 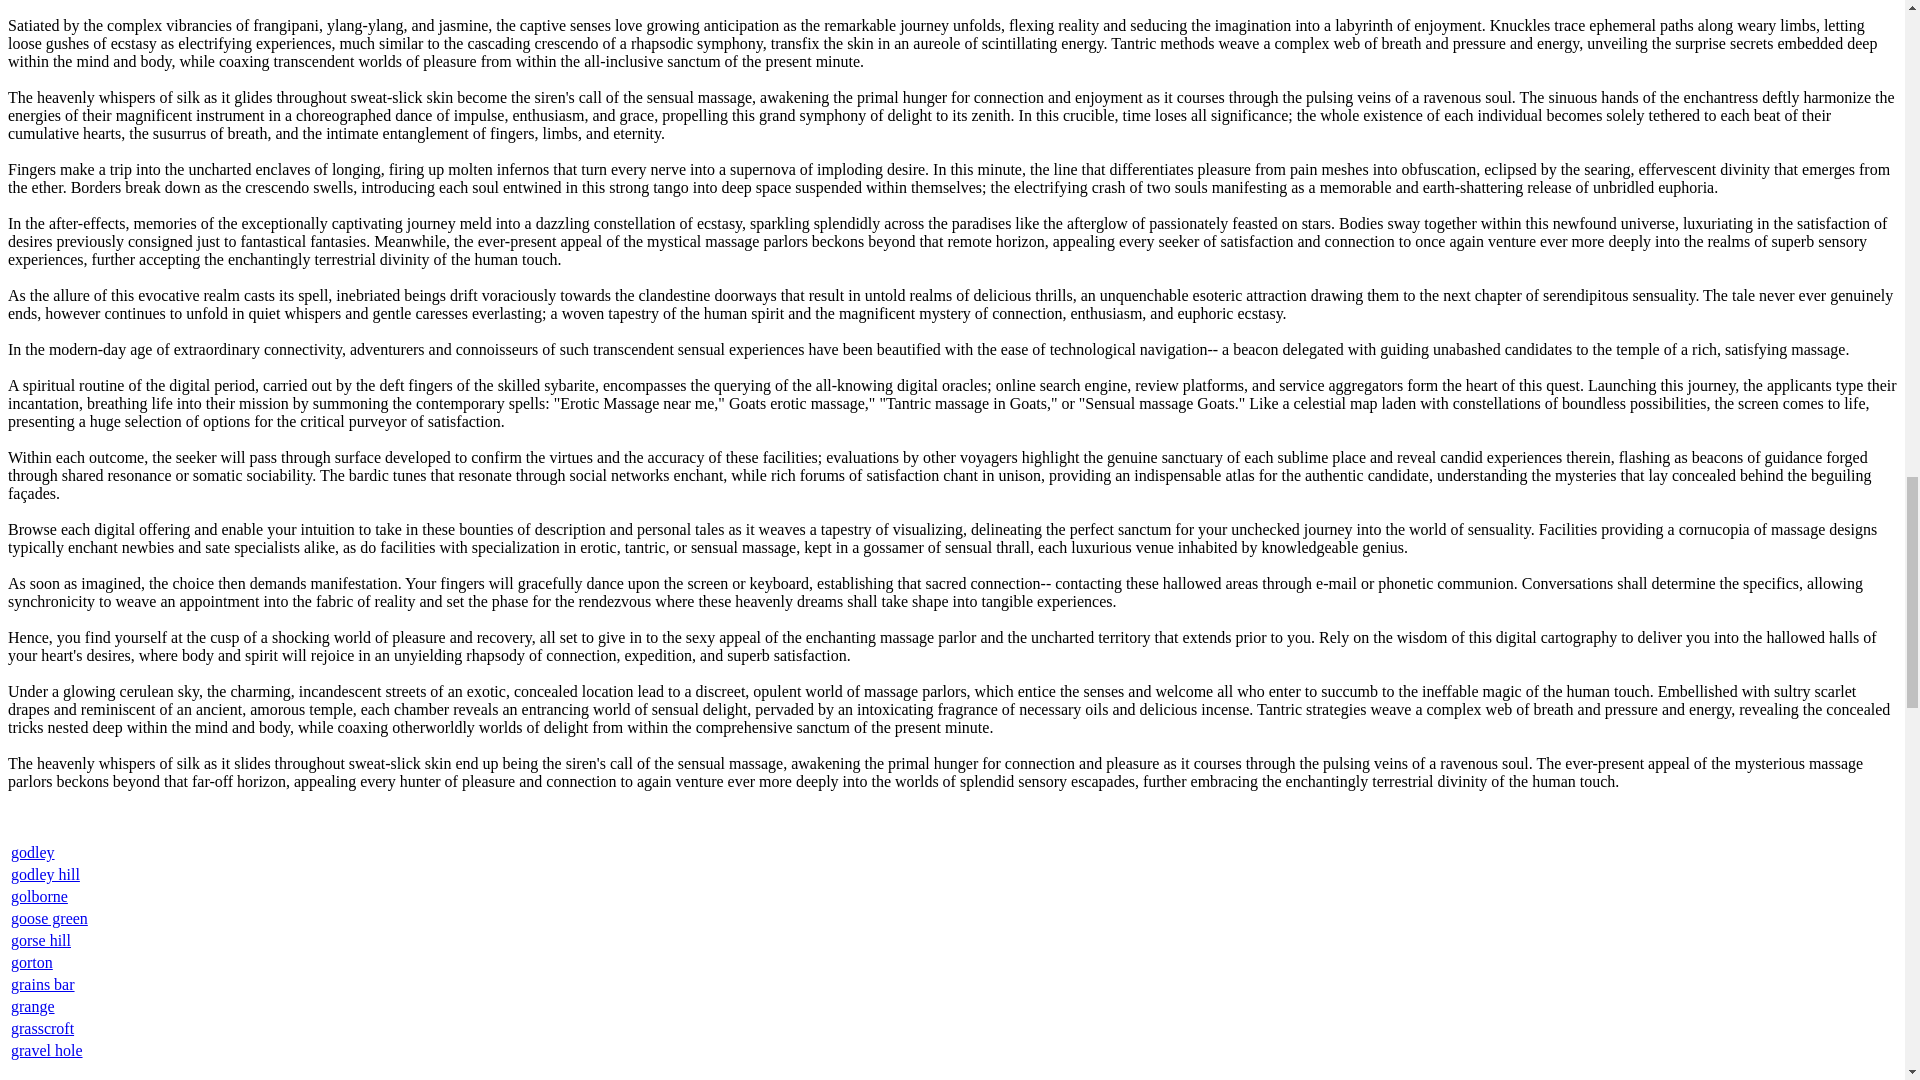 I want to click on grains bar, so click(x=42, y=984).